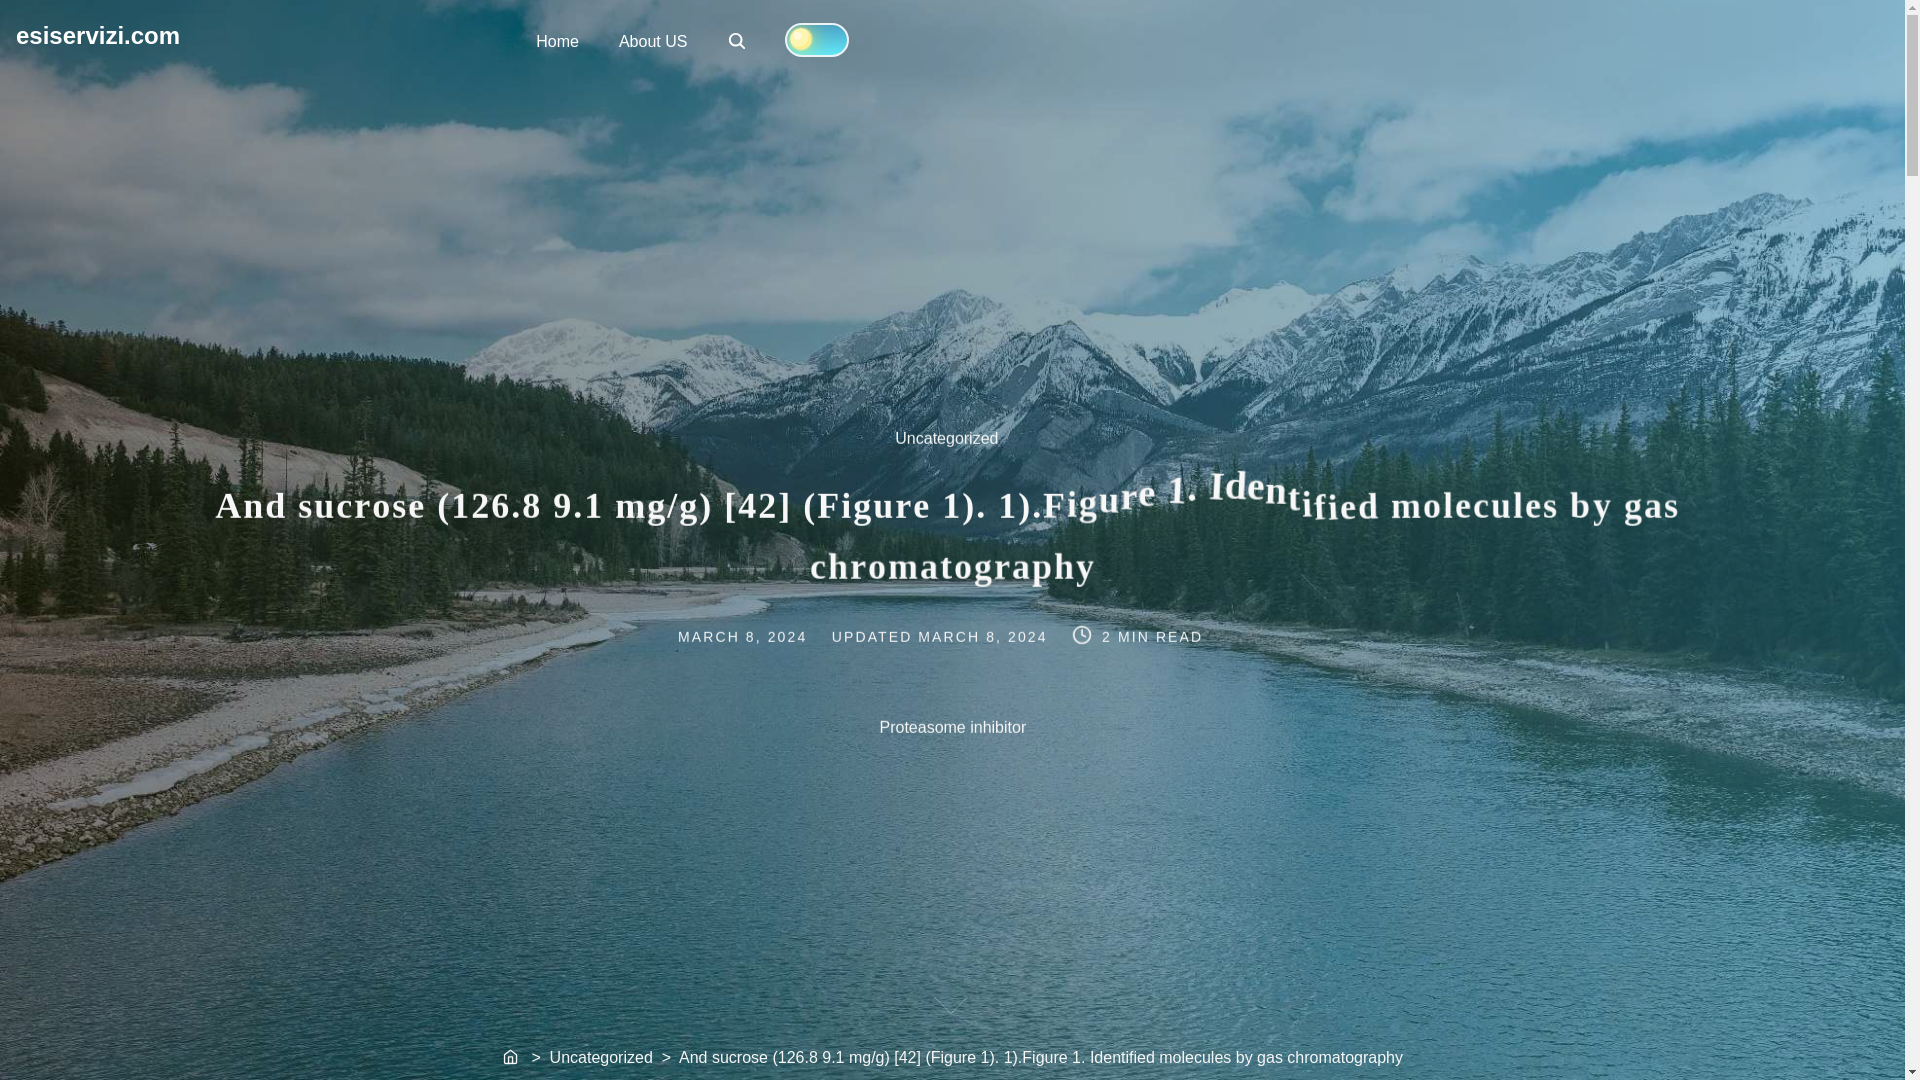 The image size is (1920, 1080). What do you see at coordinates (762, 634) in the screenshot?
I see `MARCH 8, 2024` at bounding box center [762, 634].